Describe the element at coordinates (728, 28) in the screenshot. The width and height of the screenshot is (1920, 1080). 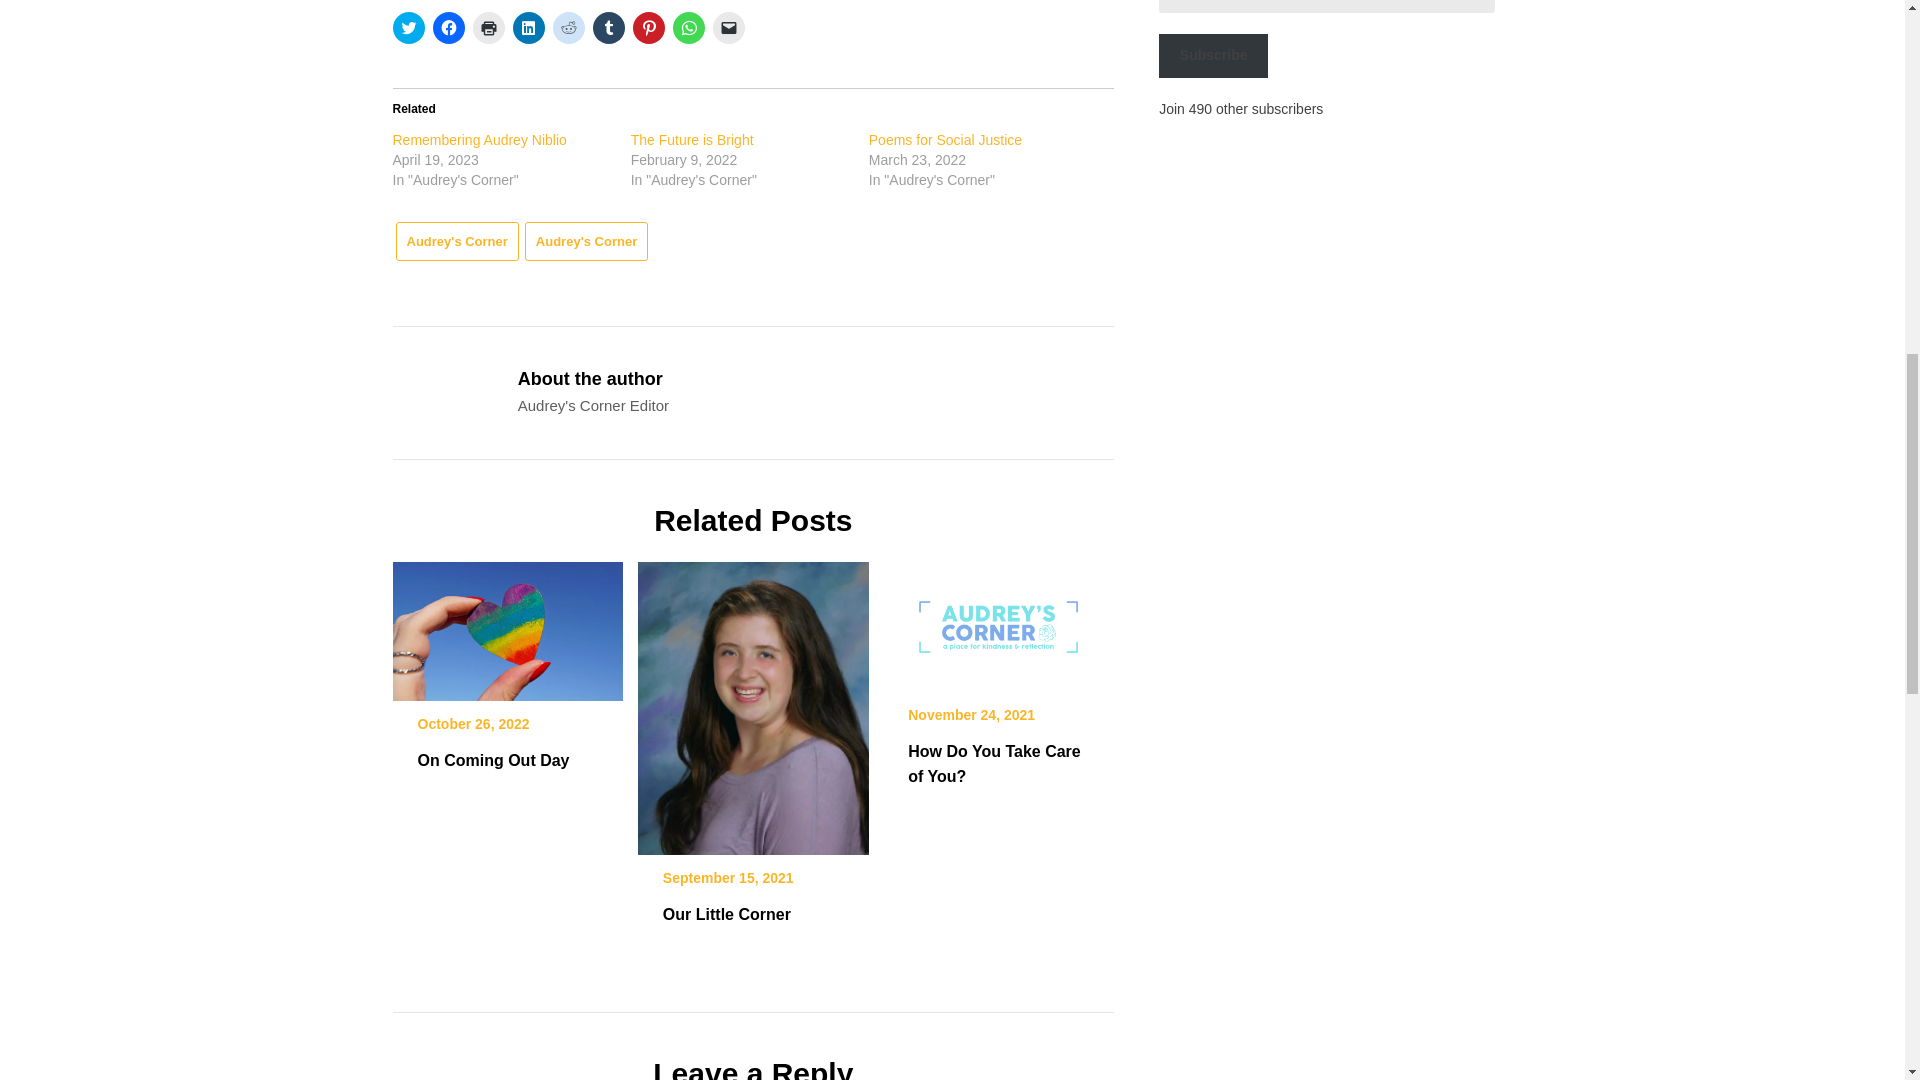
I see `Click to email a link to a friend` at that location.